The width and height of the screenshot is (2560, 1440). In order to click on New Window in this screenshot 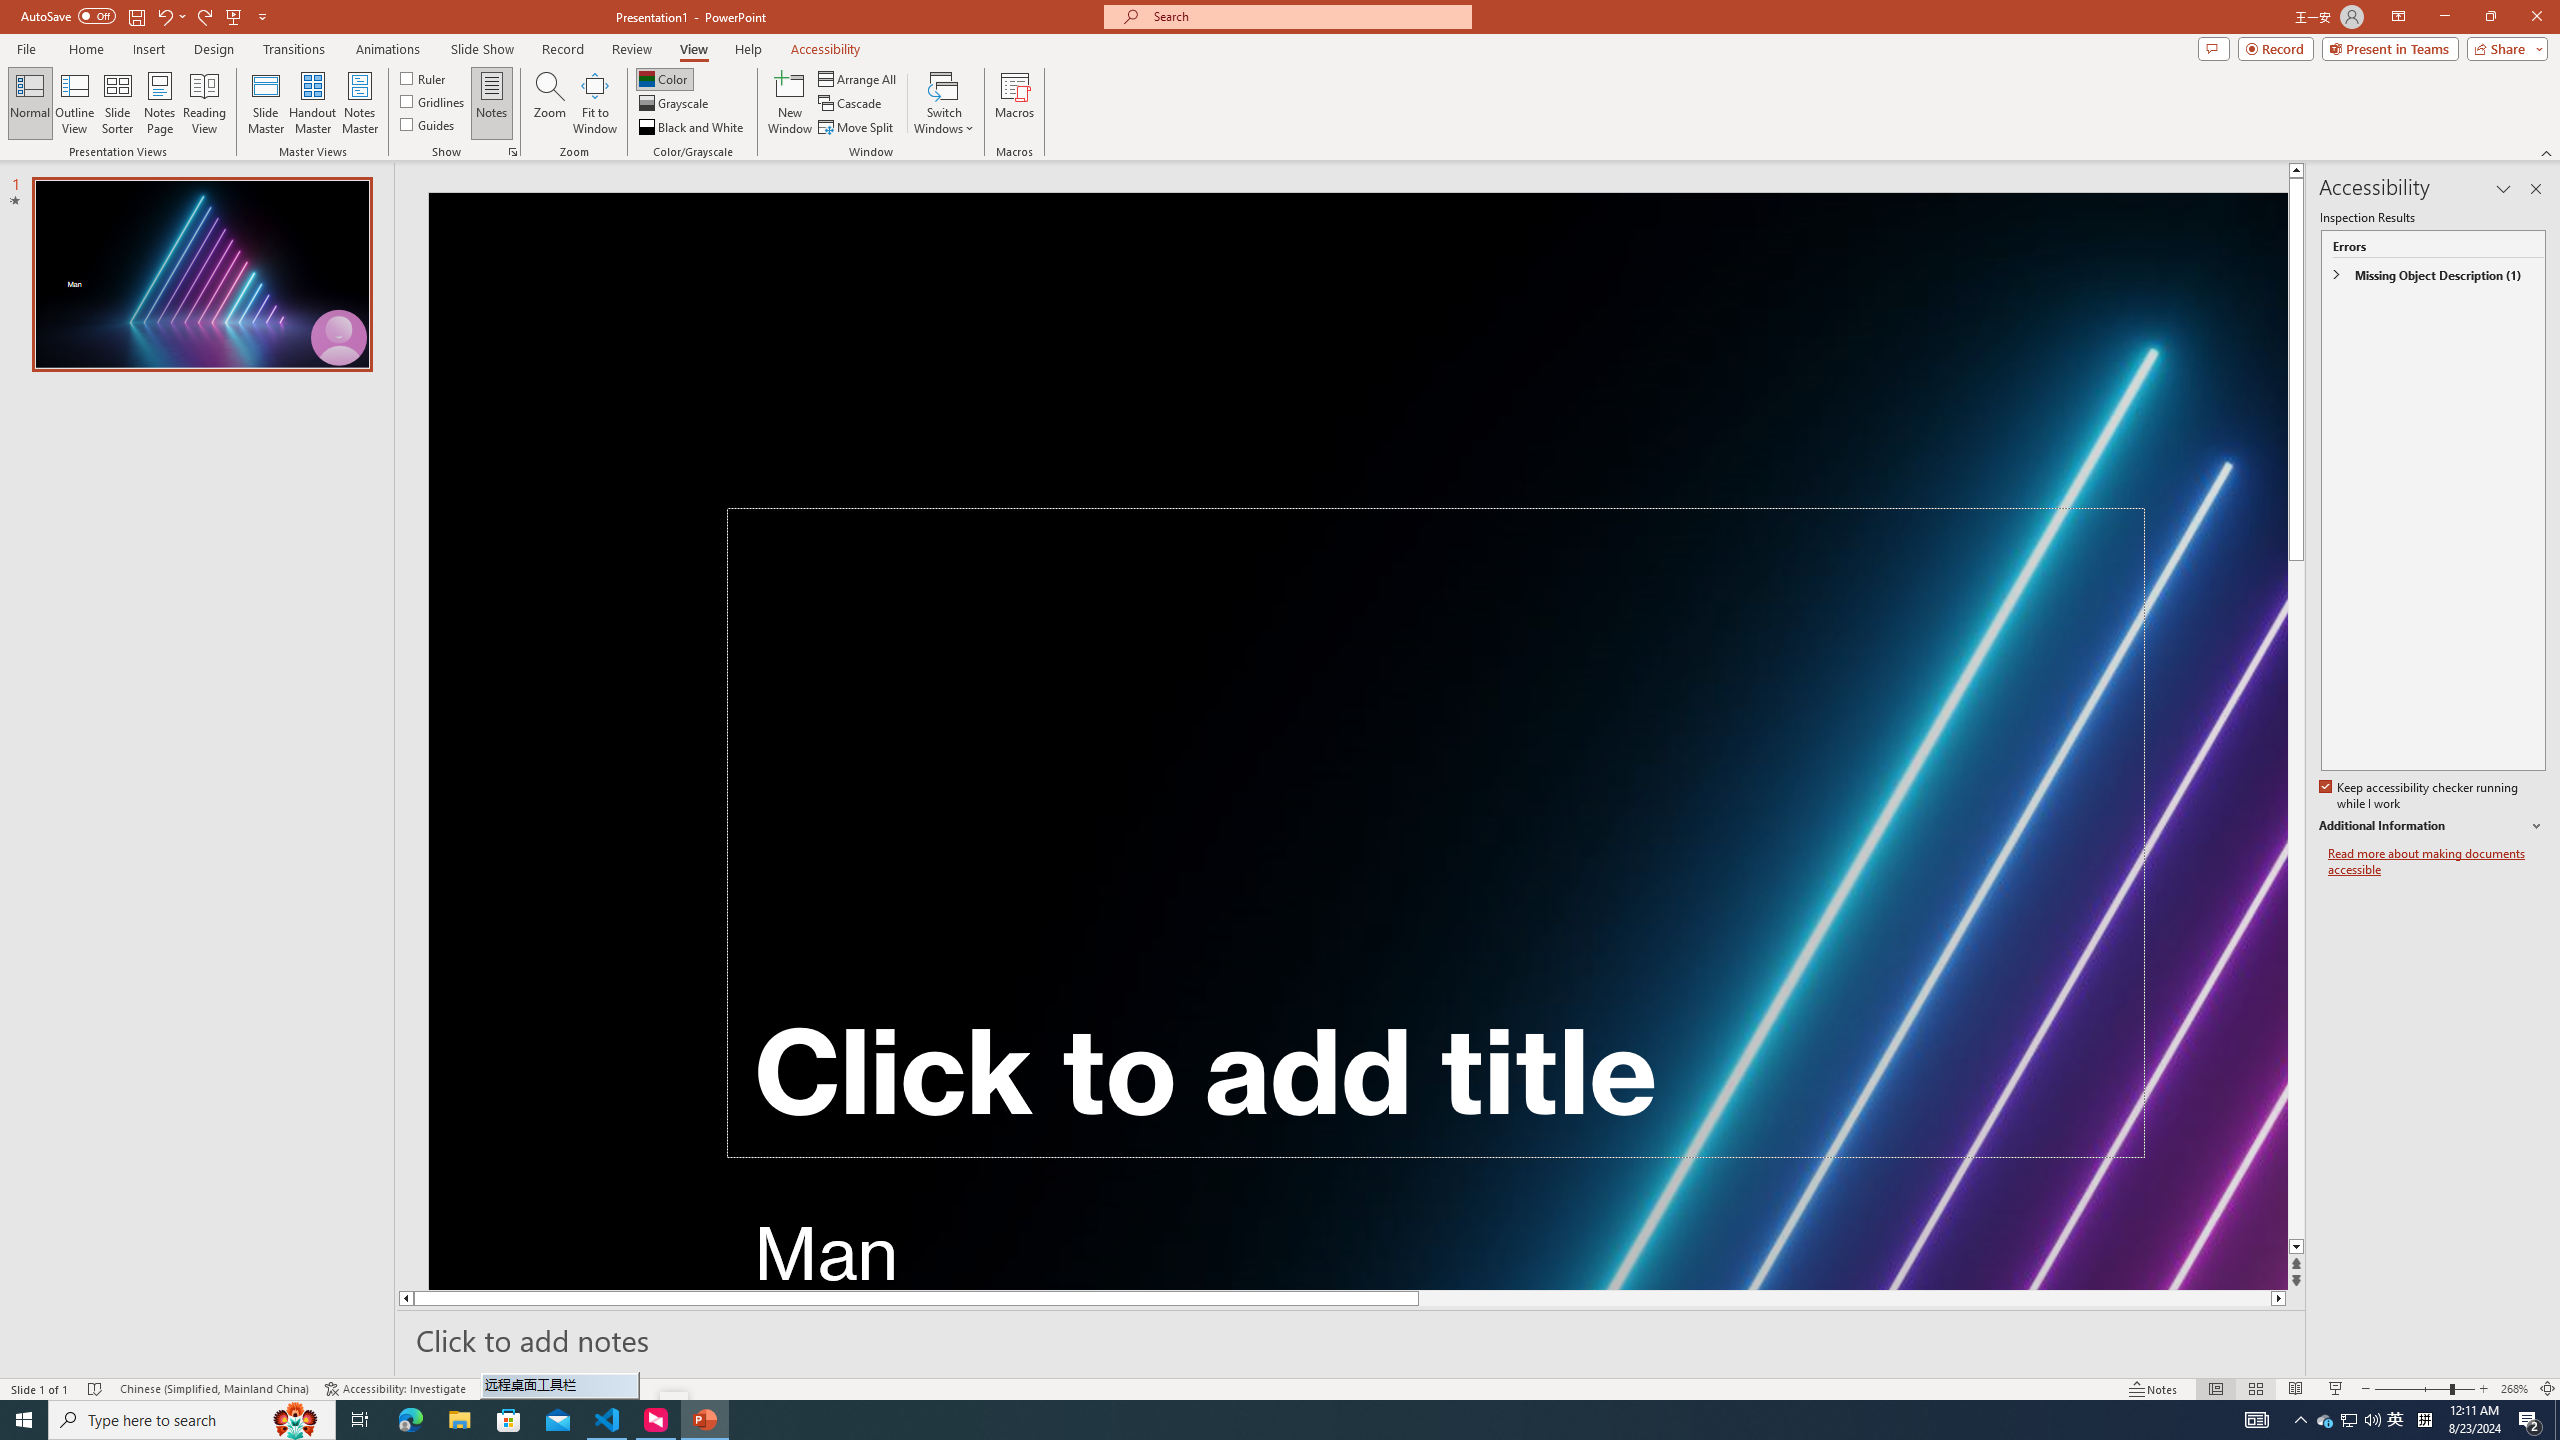, I will do `click(790, 103)`.